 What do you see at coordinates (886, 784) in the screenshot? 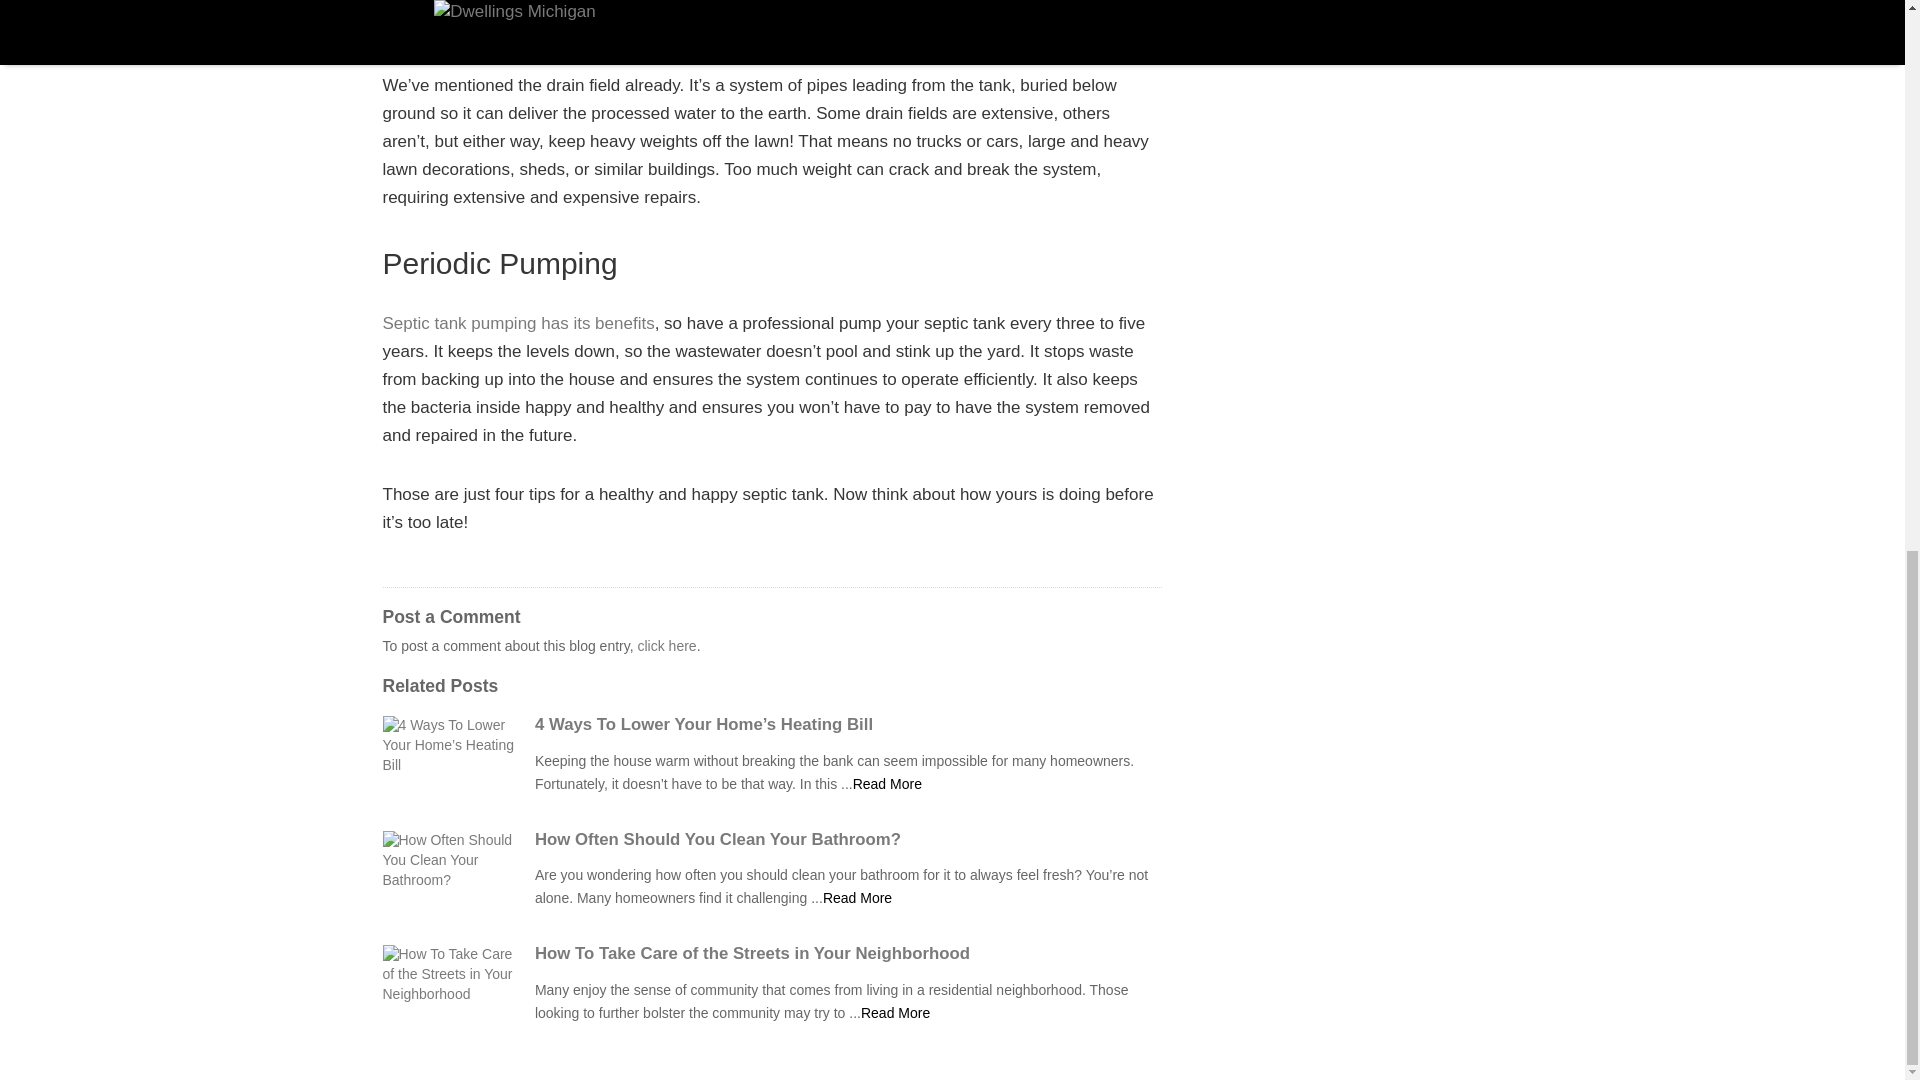
I see `4 Tips for a Healthy and Happy Septic Tank` at bounding box center [886, 784].